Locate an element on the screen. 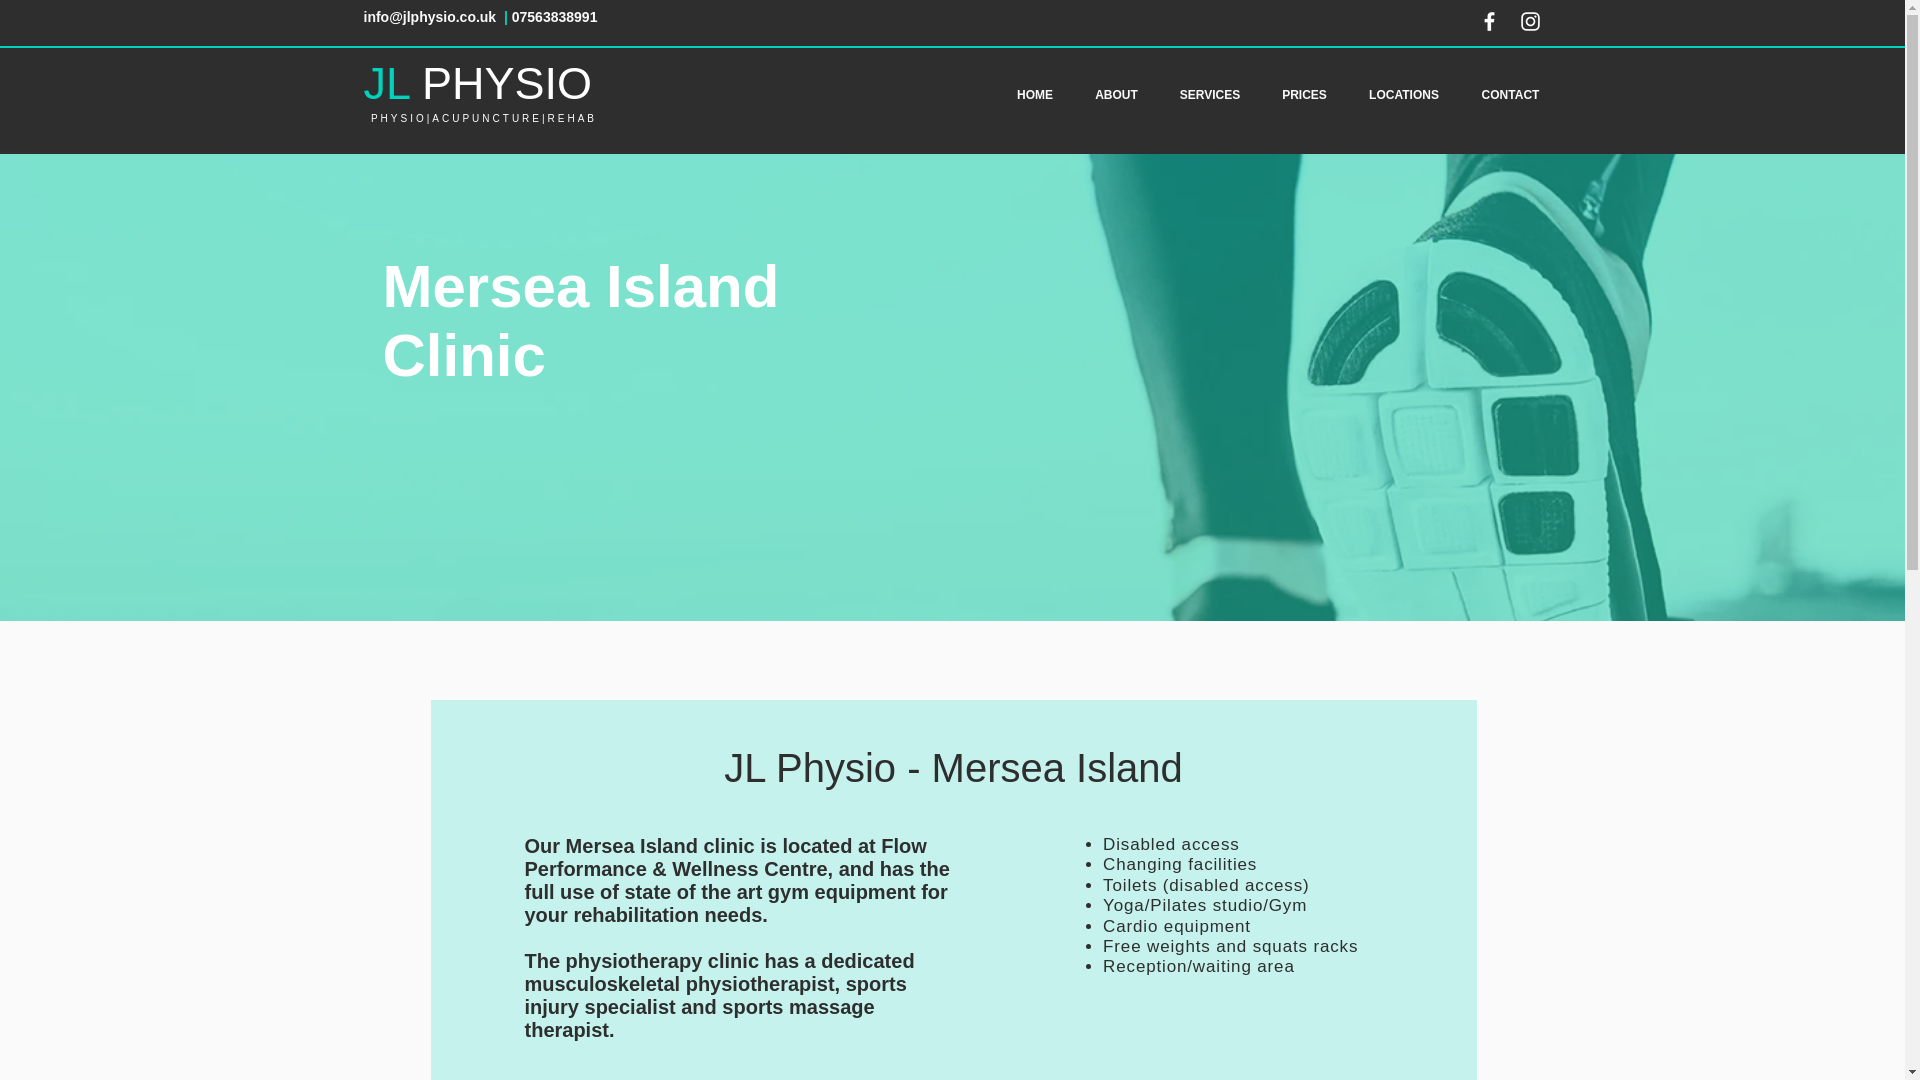 The image size is (1920, 1080). CONTACT is located at coordinates (1509, 94).